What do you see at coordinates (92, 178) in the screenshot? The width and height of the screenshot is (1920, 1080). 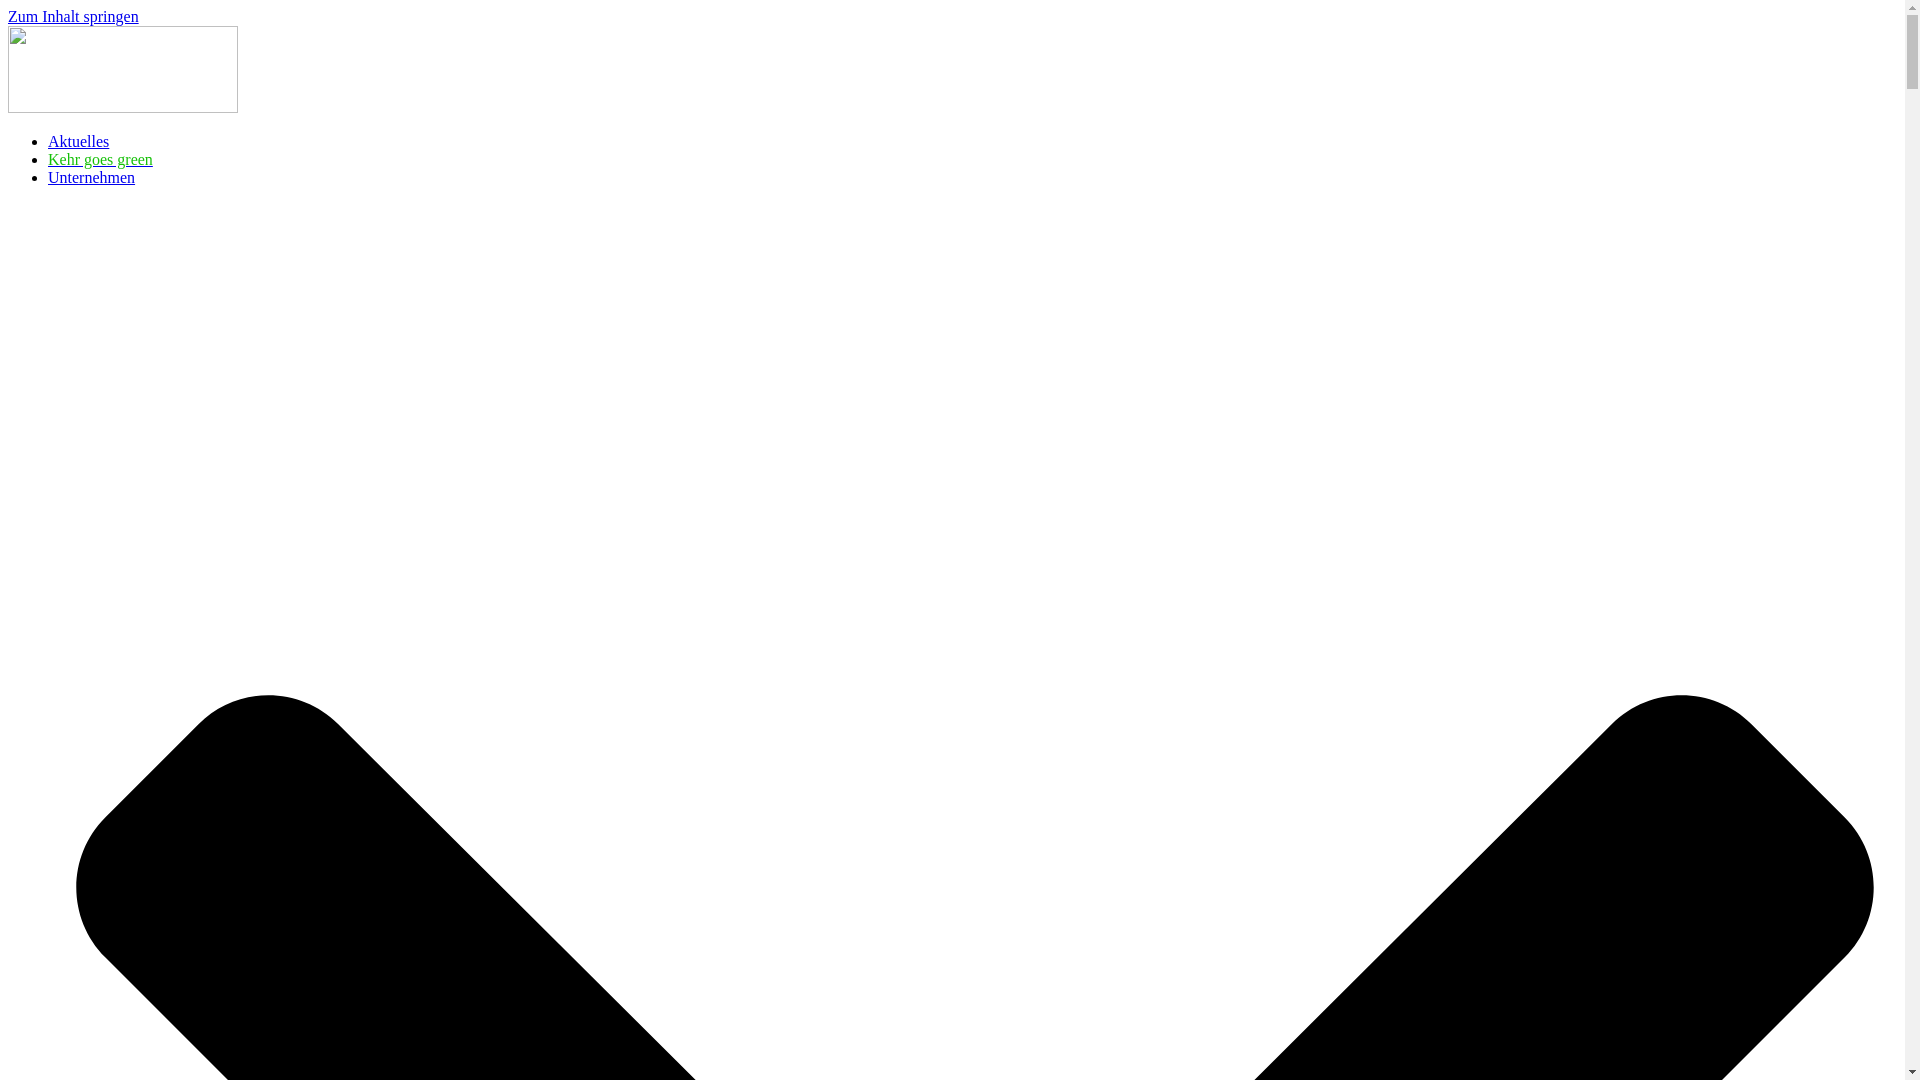 I see `Unternehmen` at bounding box center [92, 178].